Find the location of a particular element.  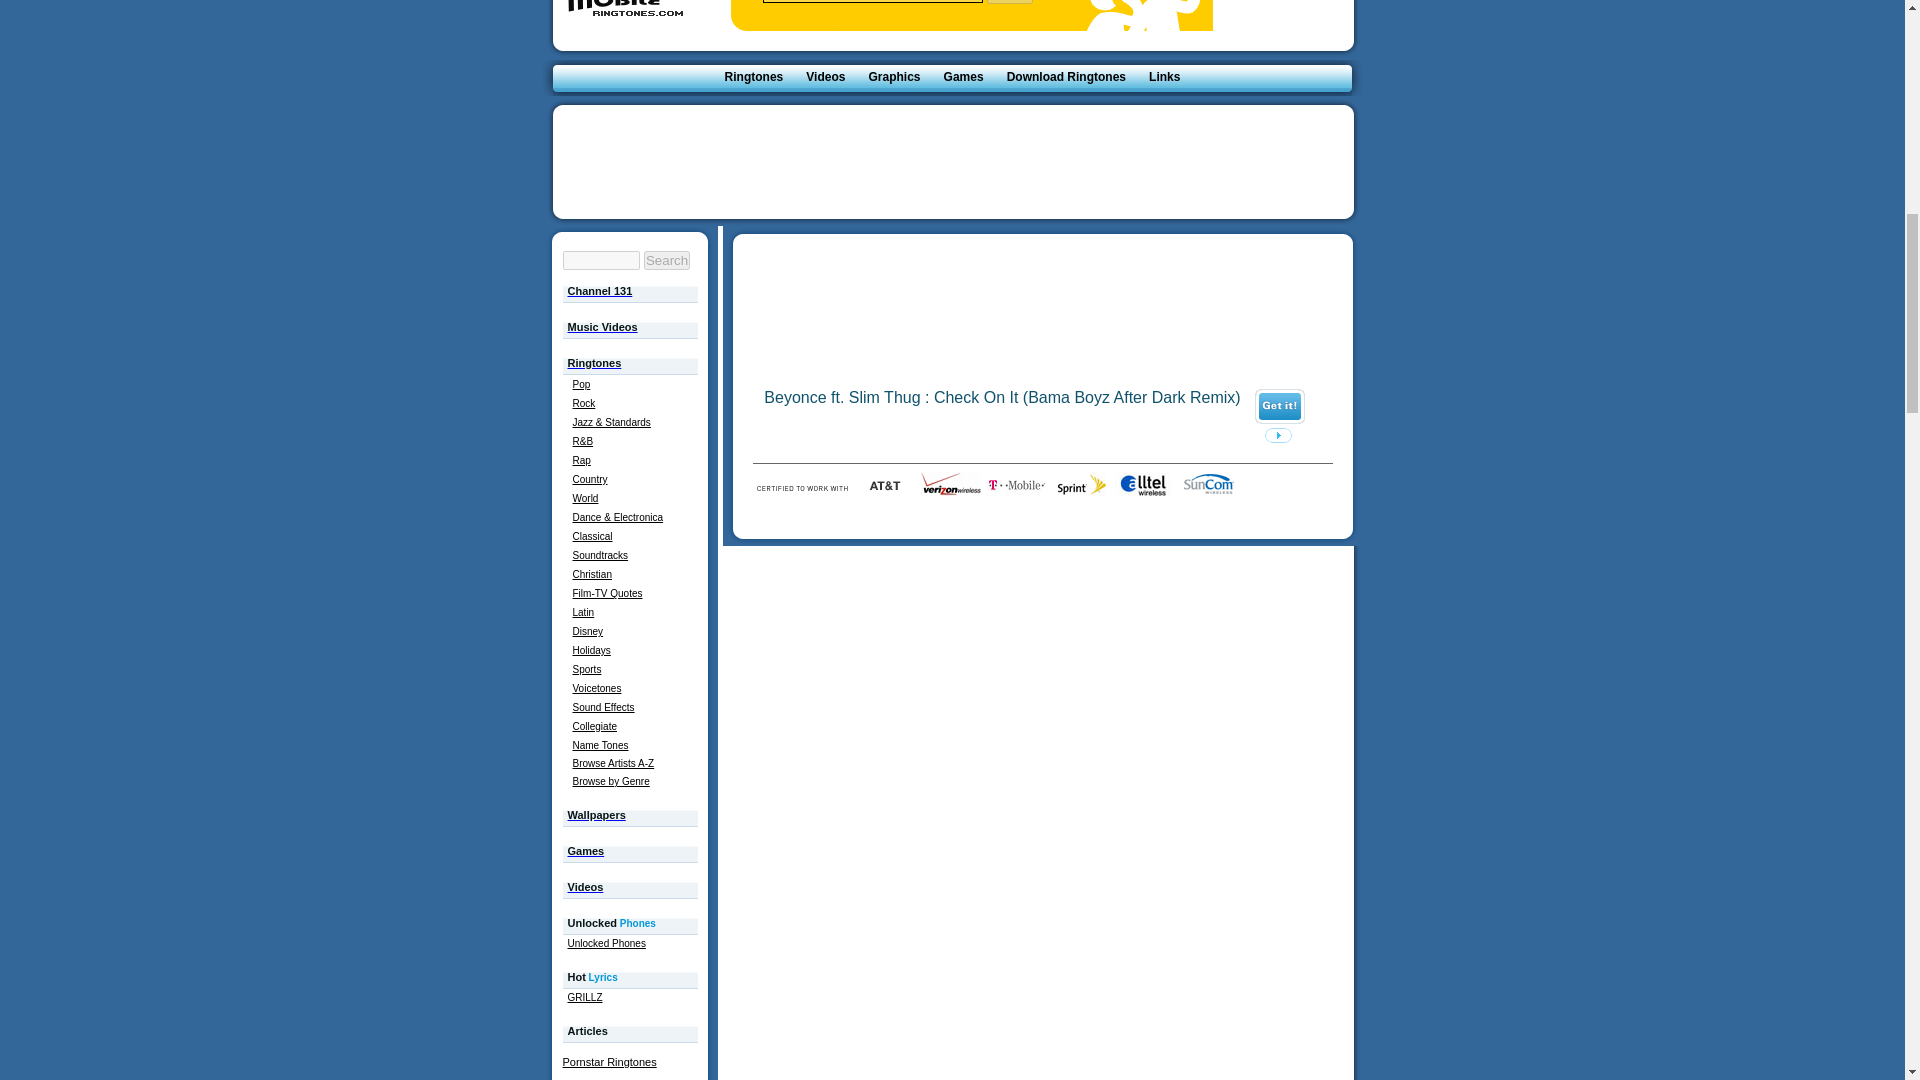

Sound Effects is located at coordinates (602, 707).